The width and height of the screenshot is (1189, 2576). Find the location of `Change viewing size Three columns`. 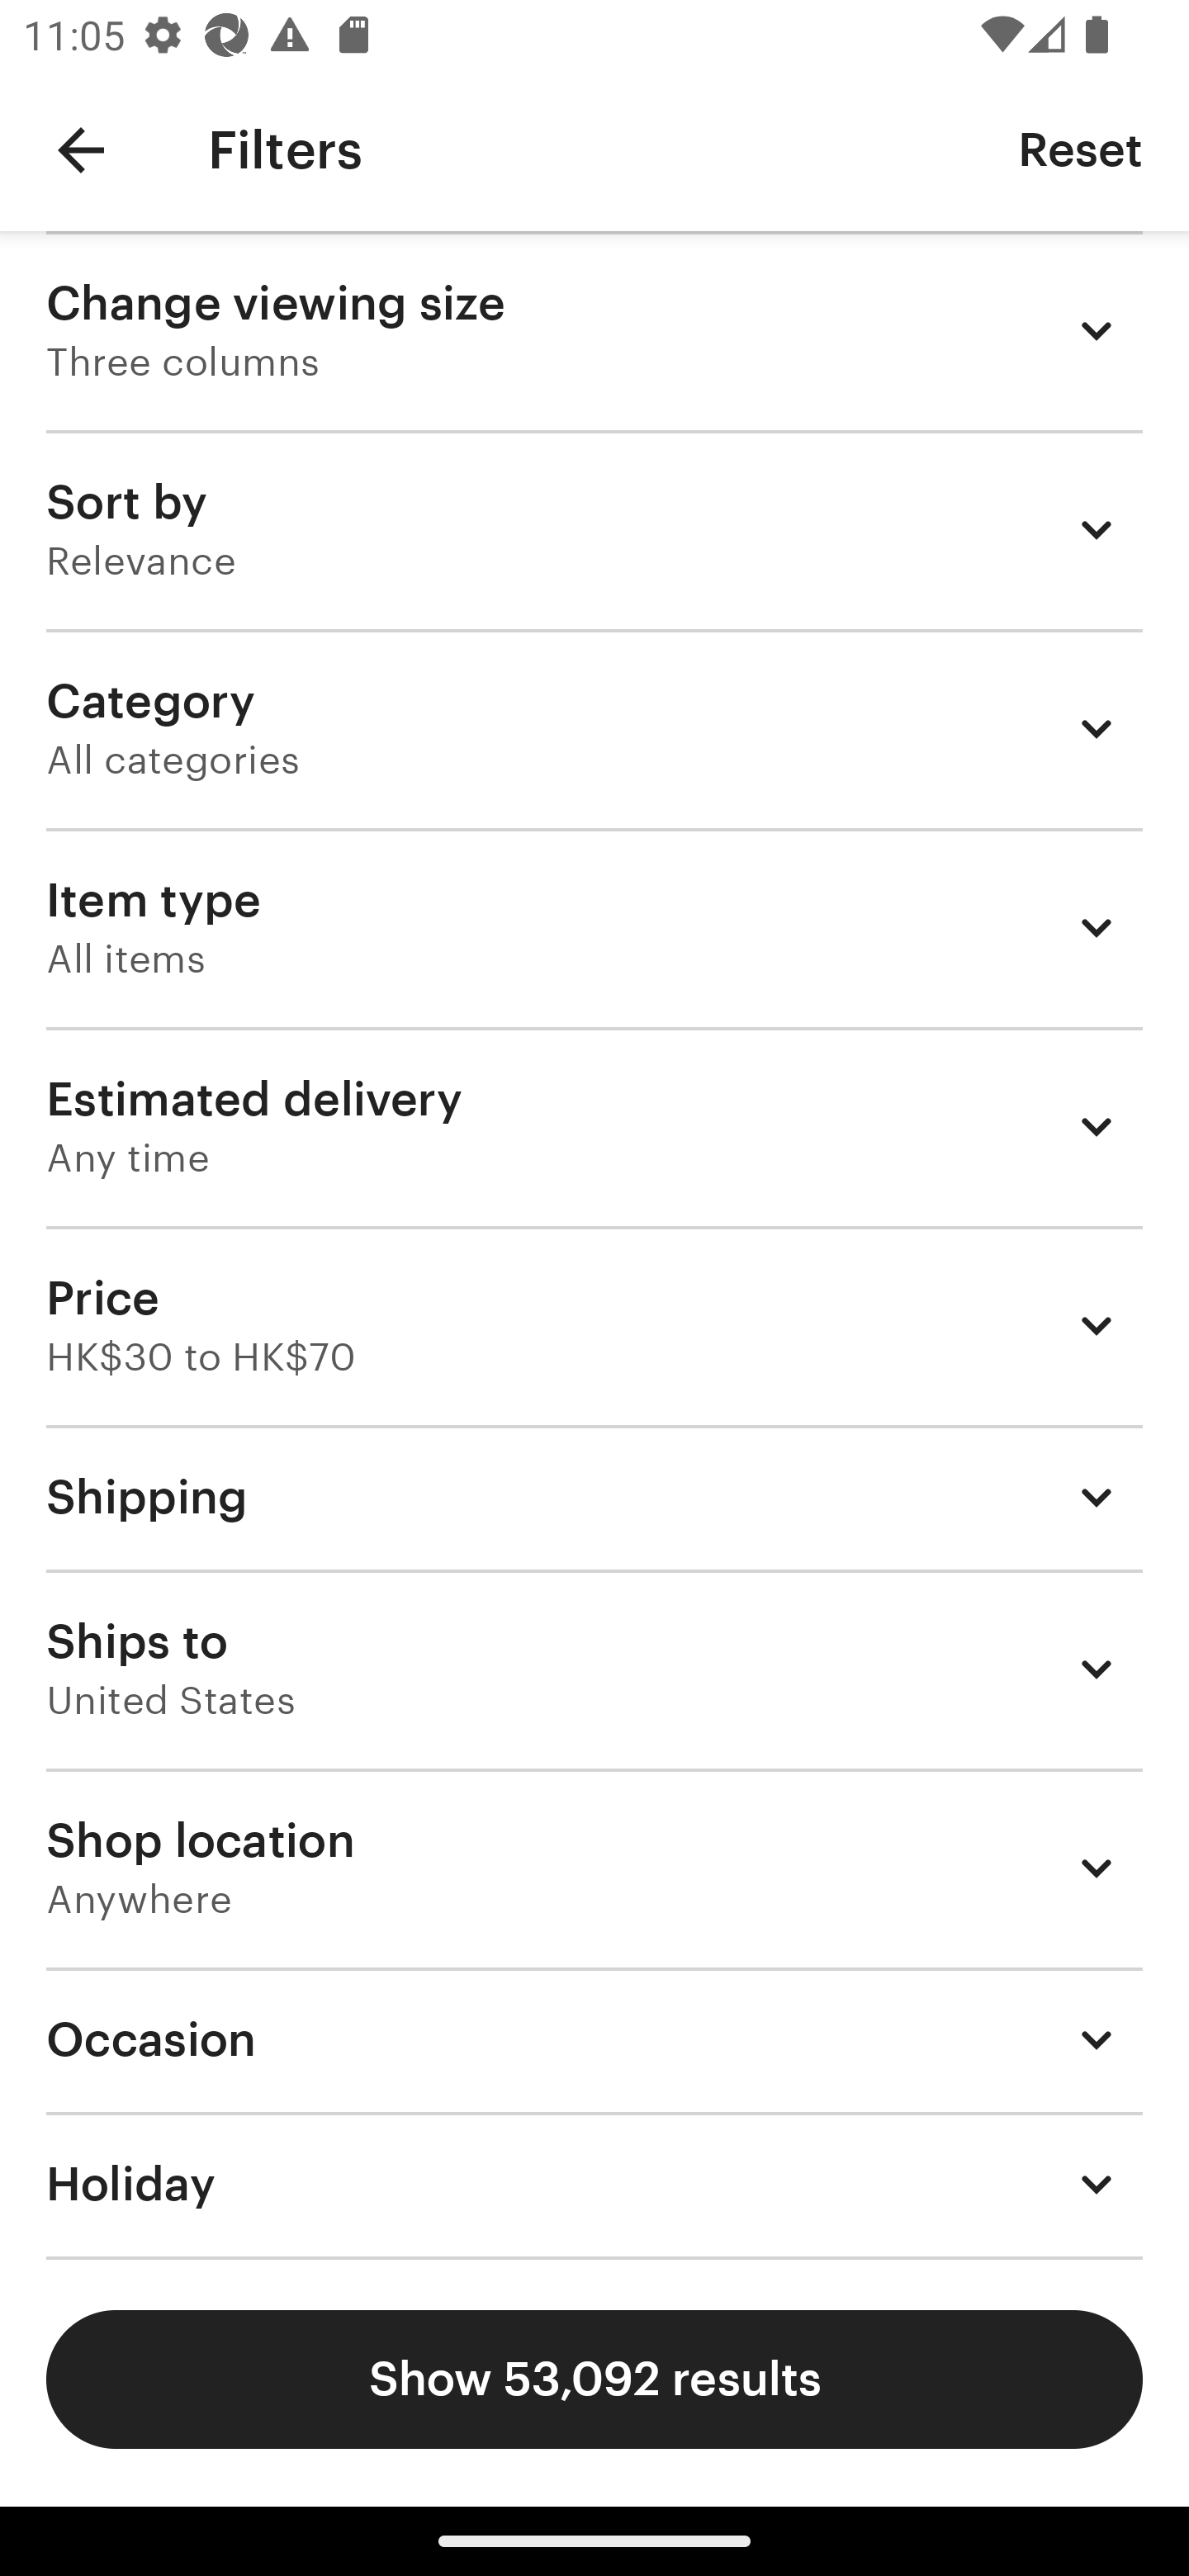

Change viewing size Three columns is located at coordinates (594, 330).